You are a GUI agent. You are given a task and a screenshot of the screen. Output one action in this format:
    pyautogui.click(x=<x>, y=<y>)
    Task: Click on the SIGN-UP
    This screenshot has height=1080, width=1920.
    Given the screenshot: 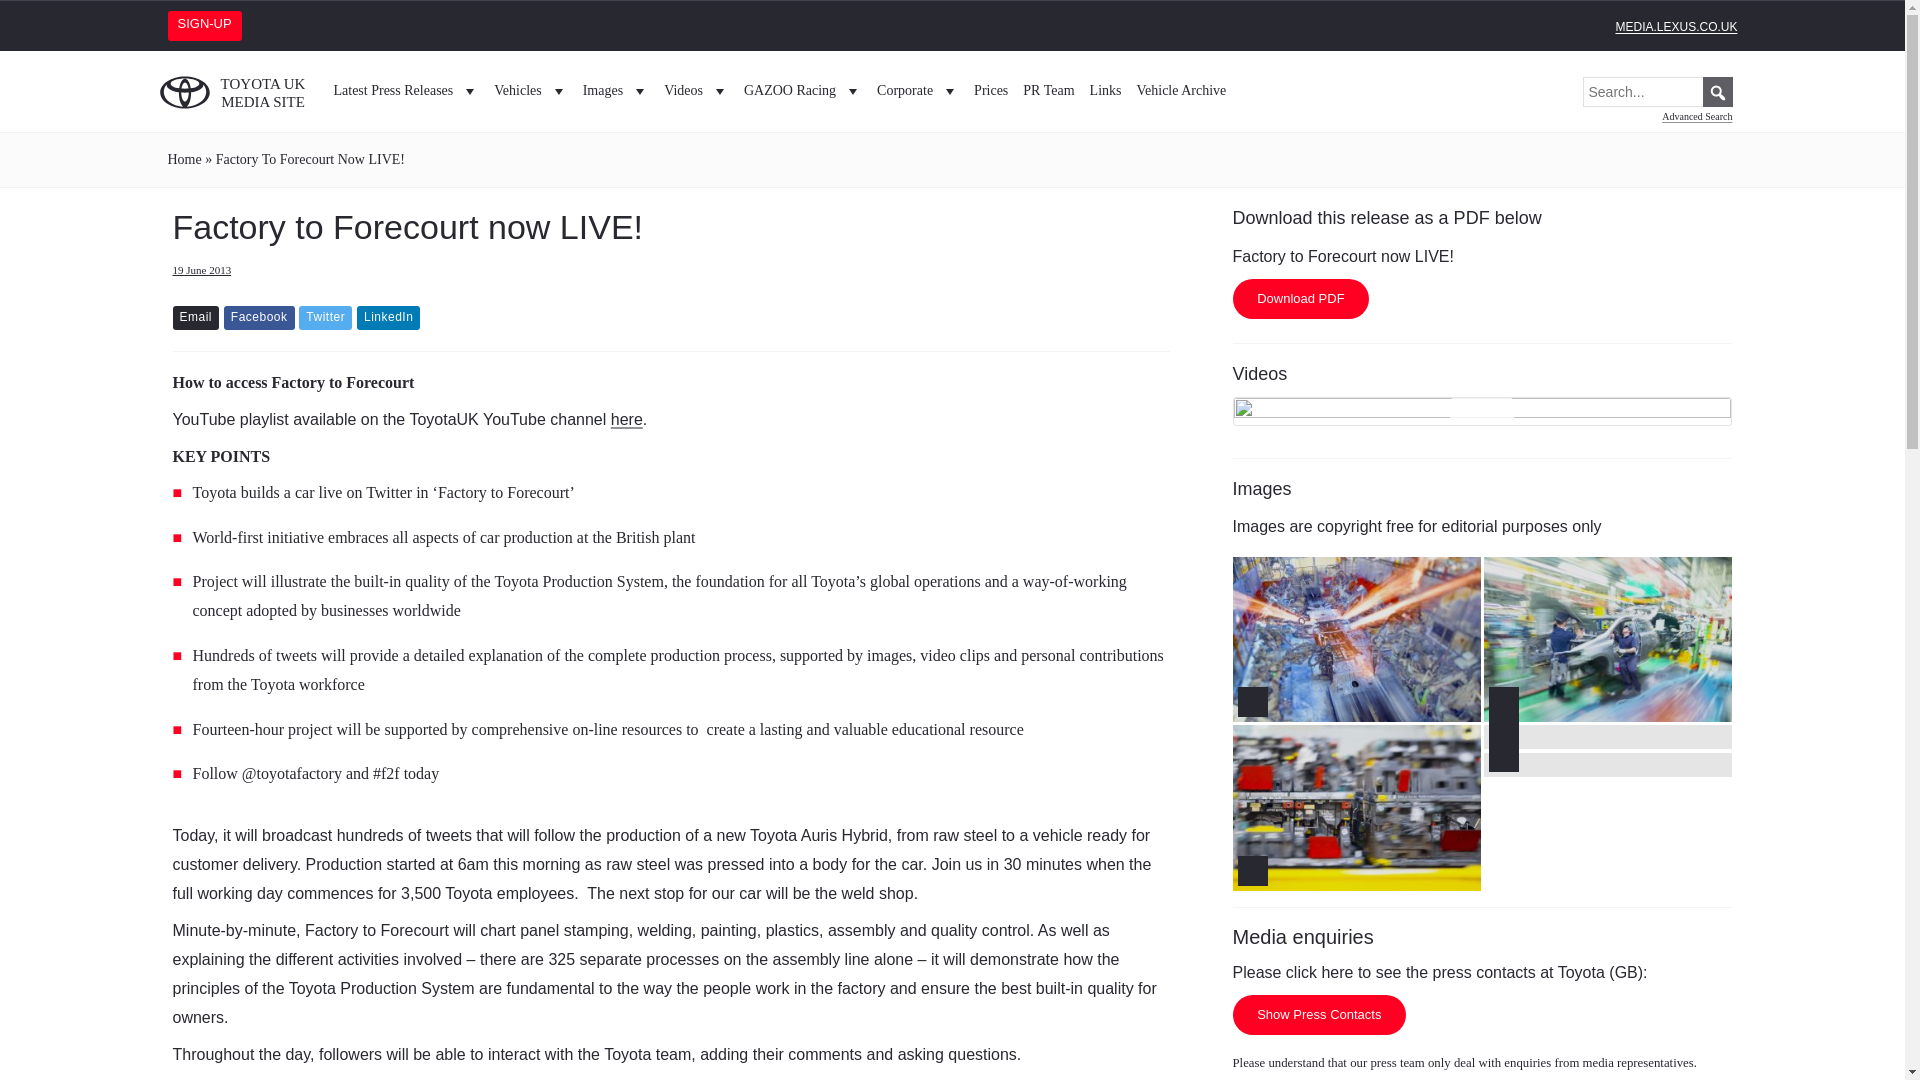 What is the action you would take?
    pyautogui.click(x=208, y=24)
    